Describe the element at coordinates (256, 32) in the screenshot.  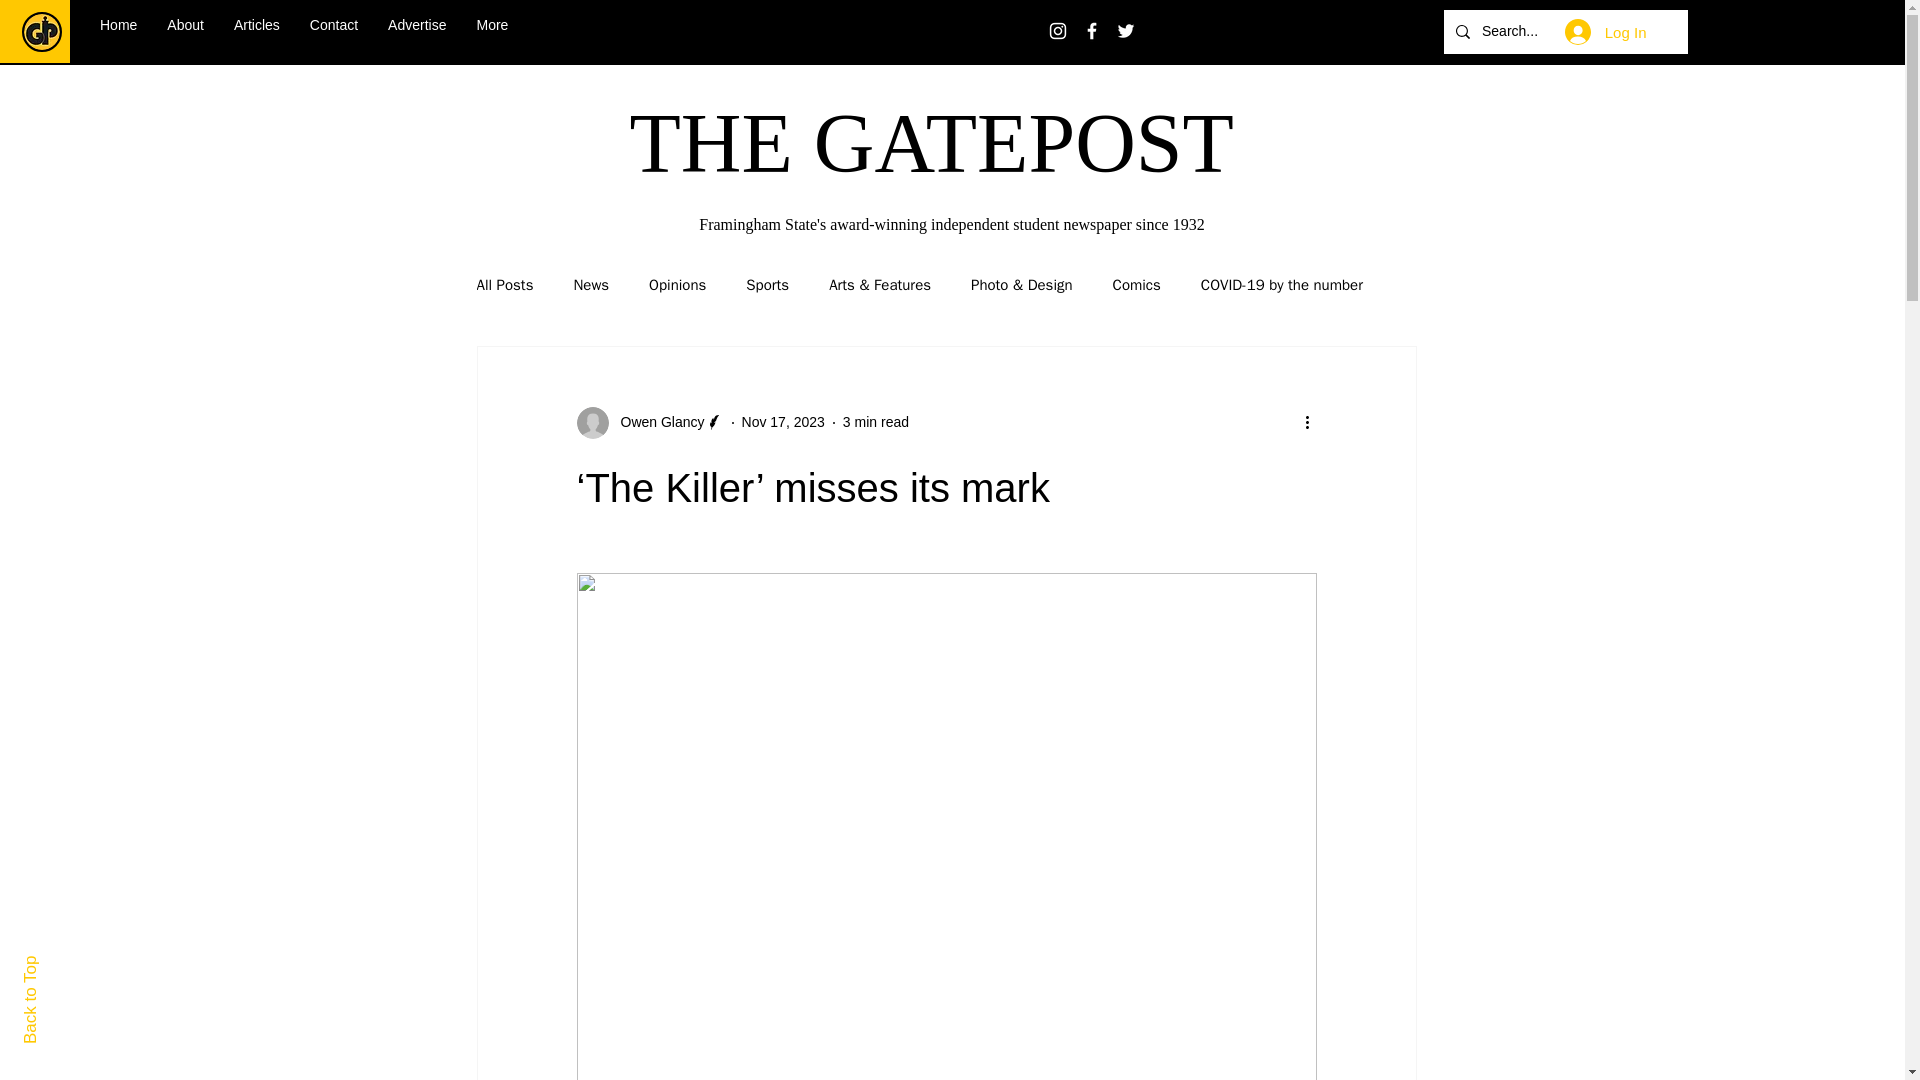
I see `Articles` at that location.